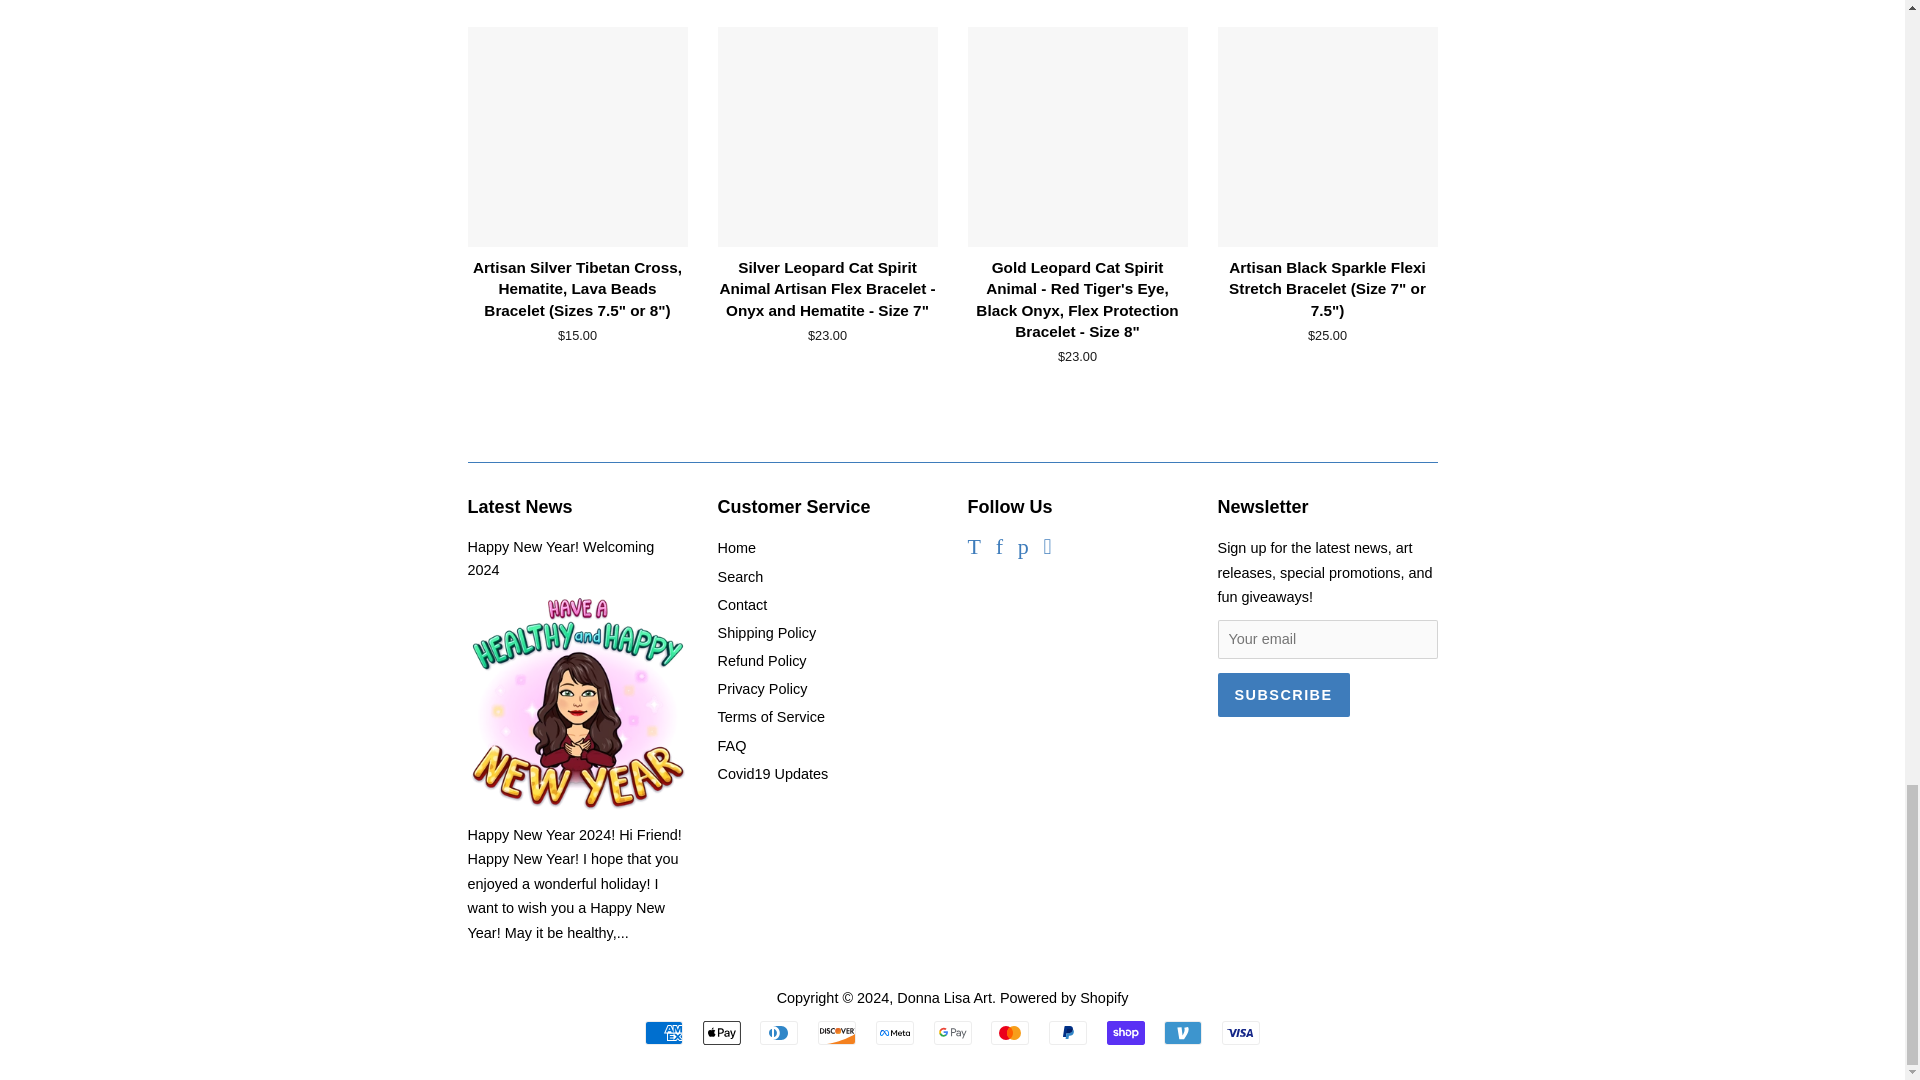  What do you see at coordinates (1283, 694) in the screenshot?
I see `Subscribe` at bounding box center [1283, 694].